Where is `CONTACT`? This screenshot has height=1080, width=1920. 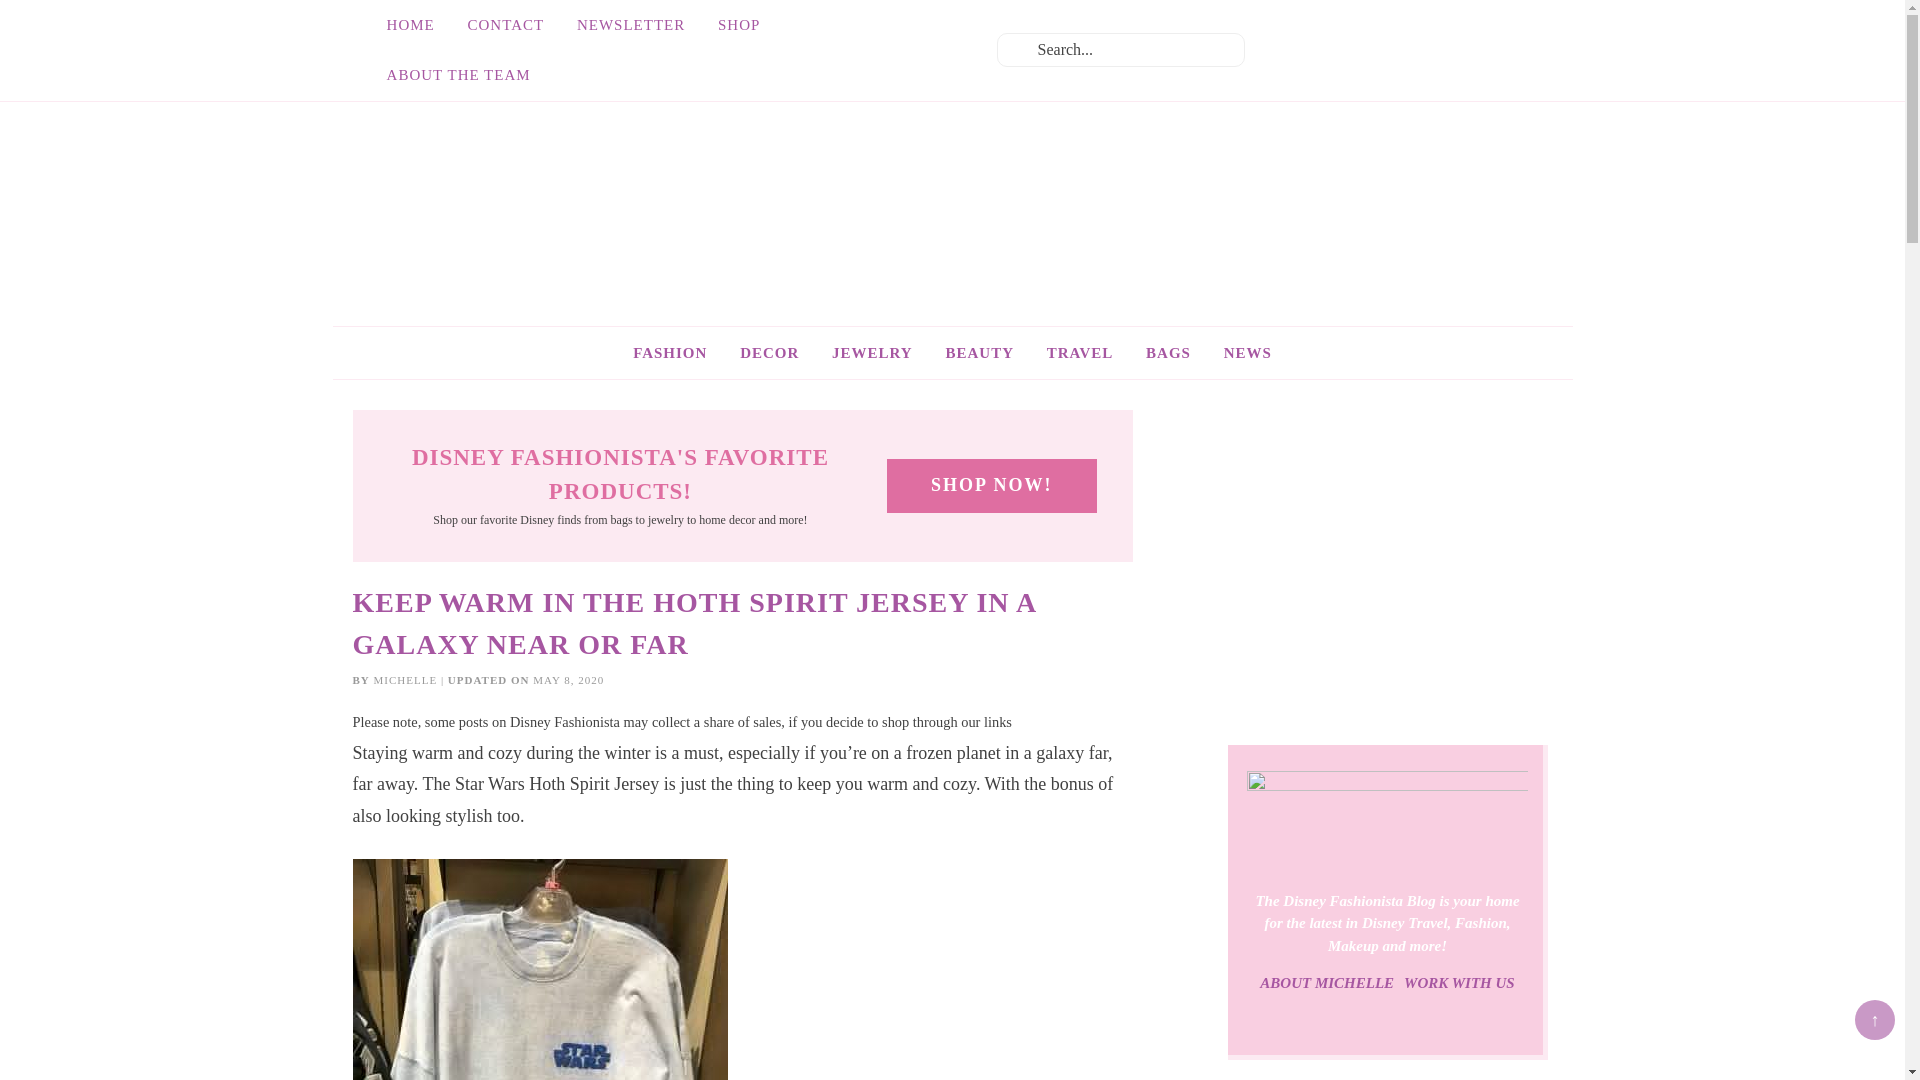 CONTACT is located at coordinates (506, 24).